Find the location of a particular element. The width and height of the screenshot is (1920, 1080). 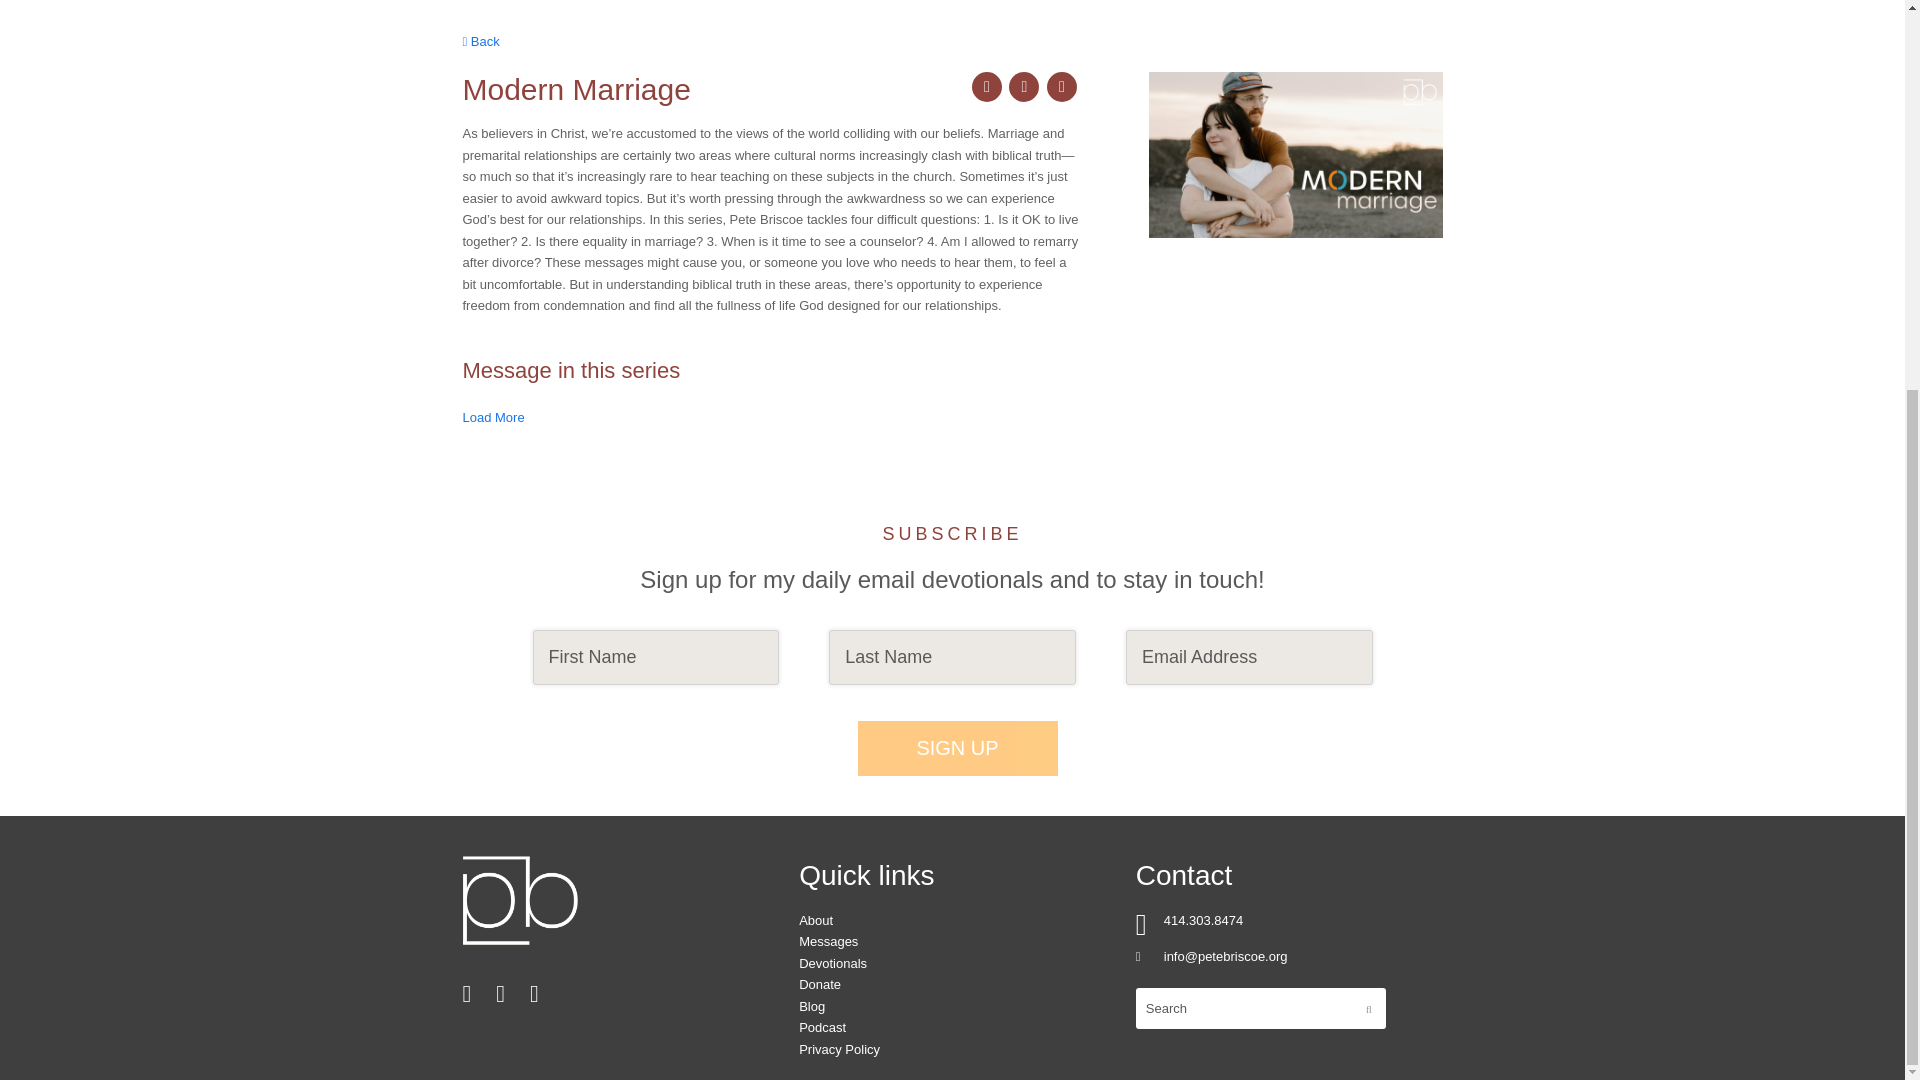

facebook is located at coordinates (1024, 86).